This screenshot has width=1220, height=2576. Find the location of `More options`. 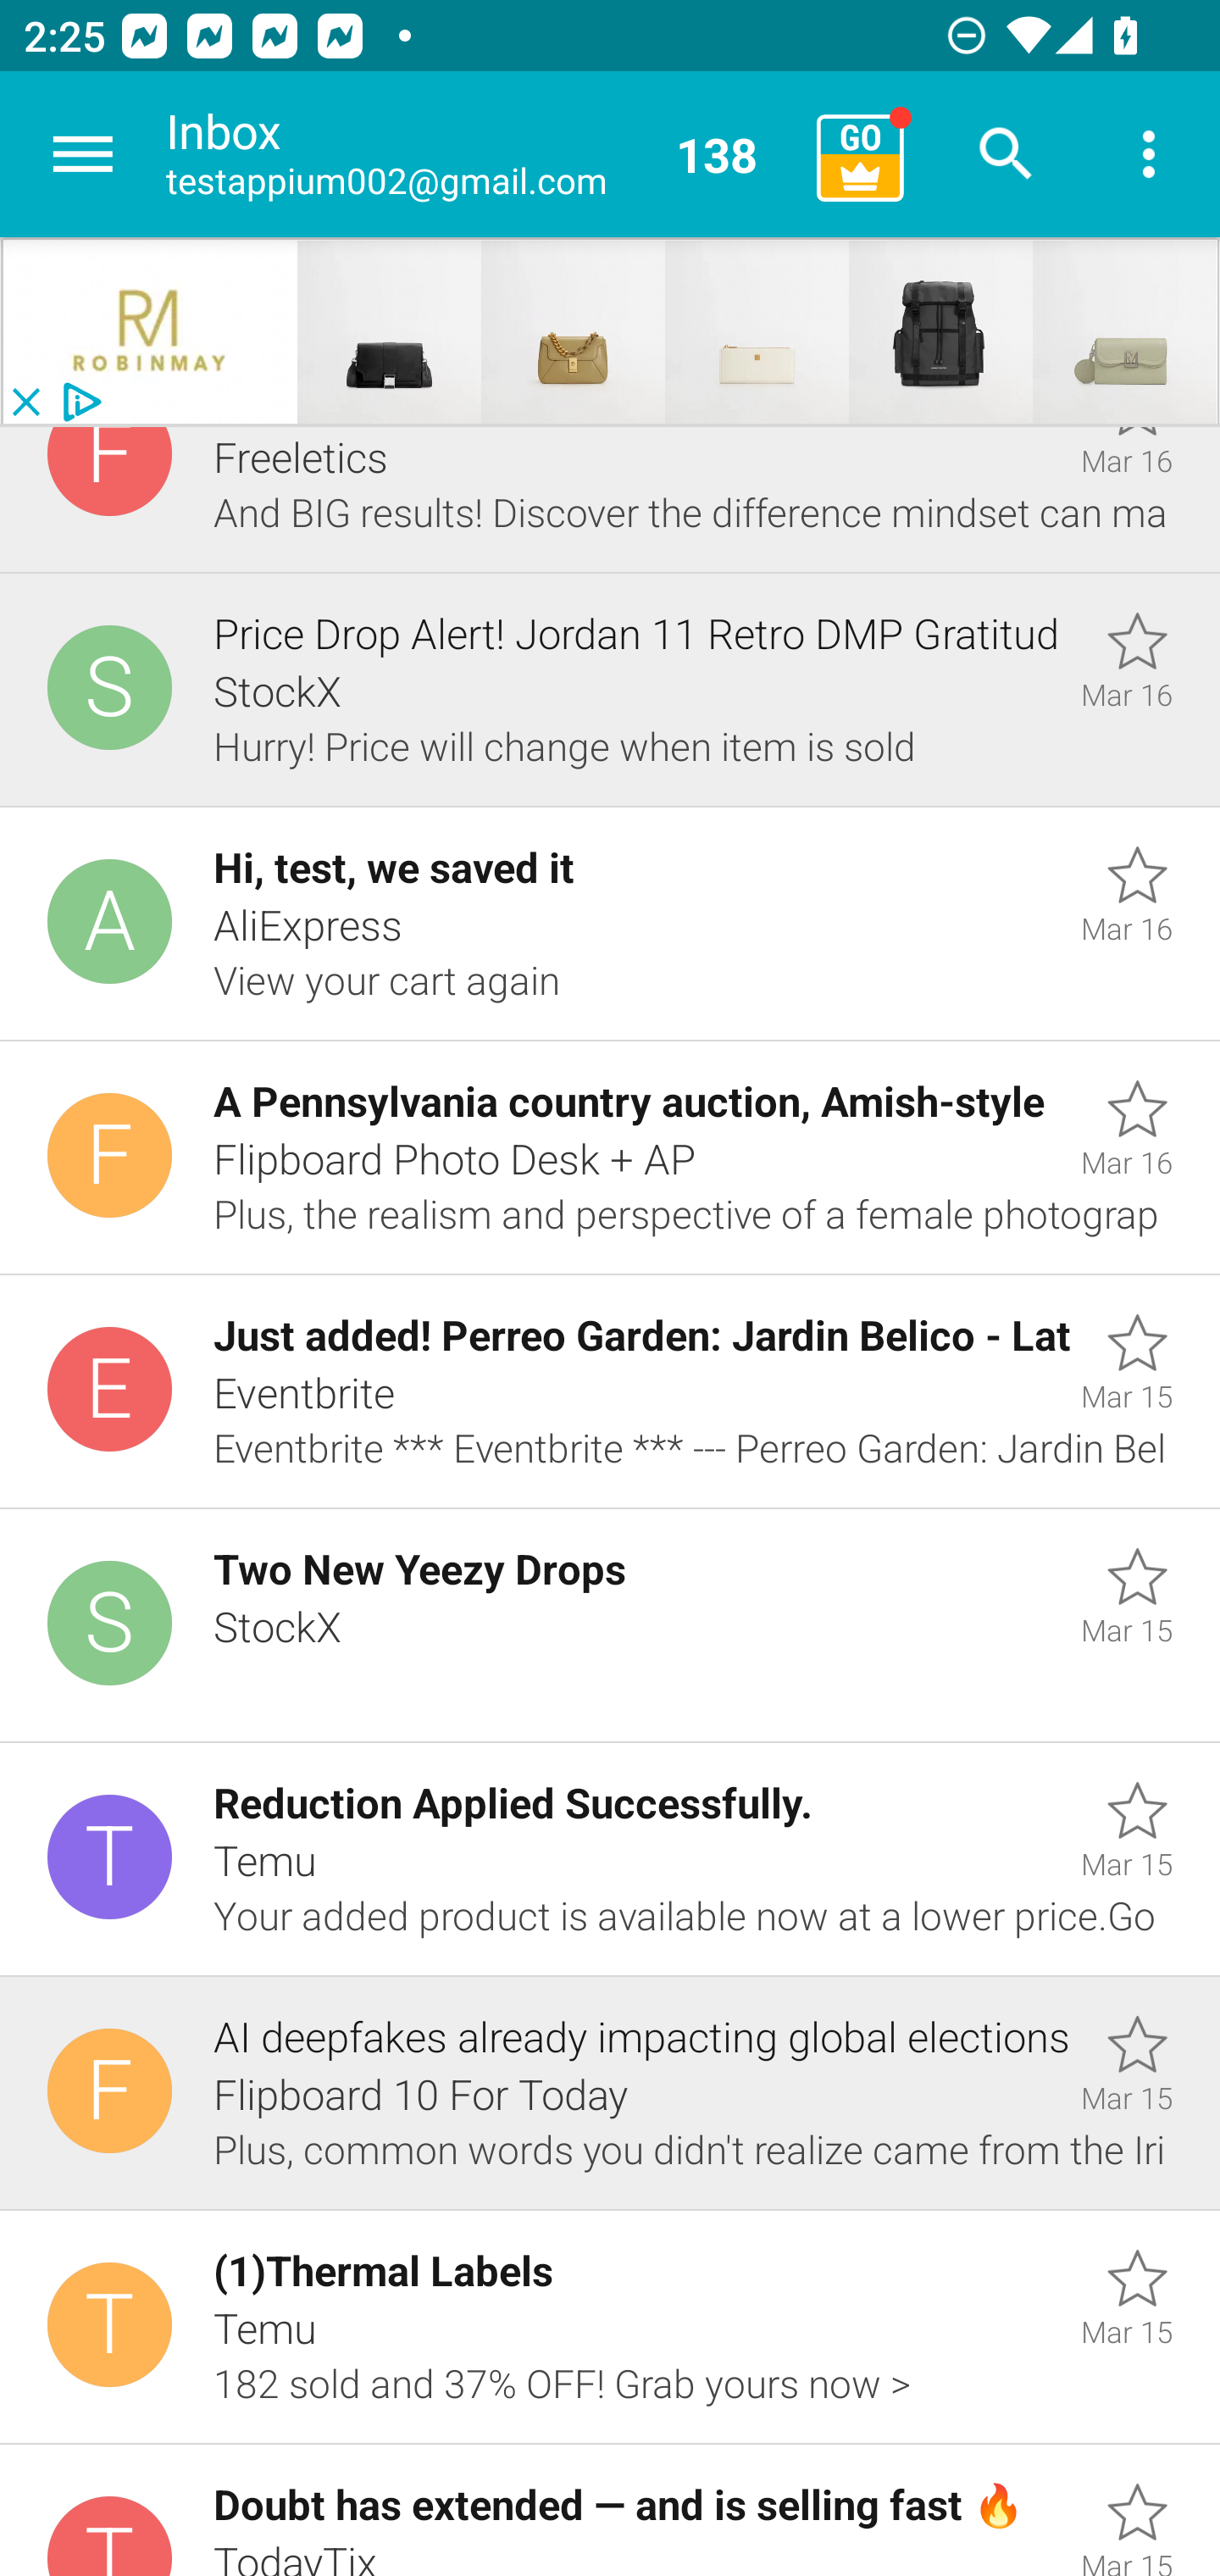

More options is located at coordinates (1149, 154).